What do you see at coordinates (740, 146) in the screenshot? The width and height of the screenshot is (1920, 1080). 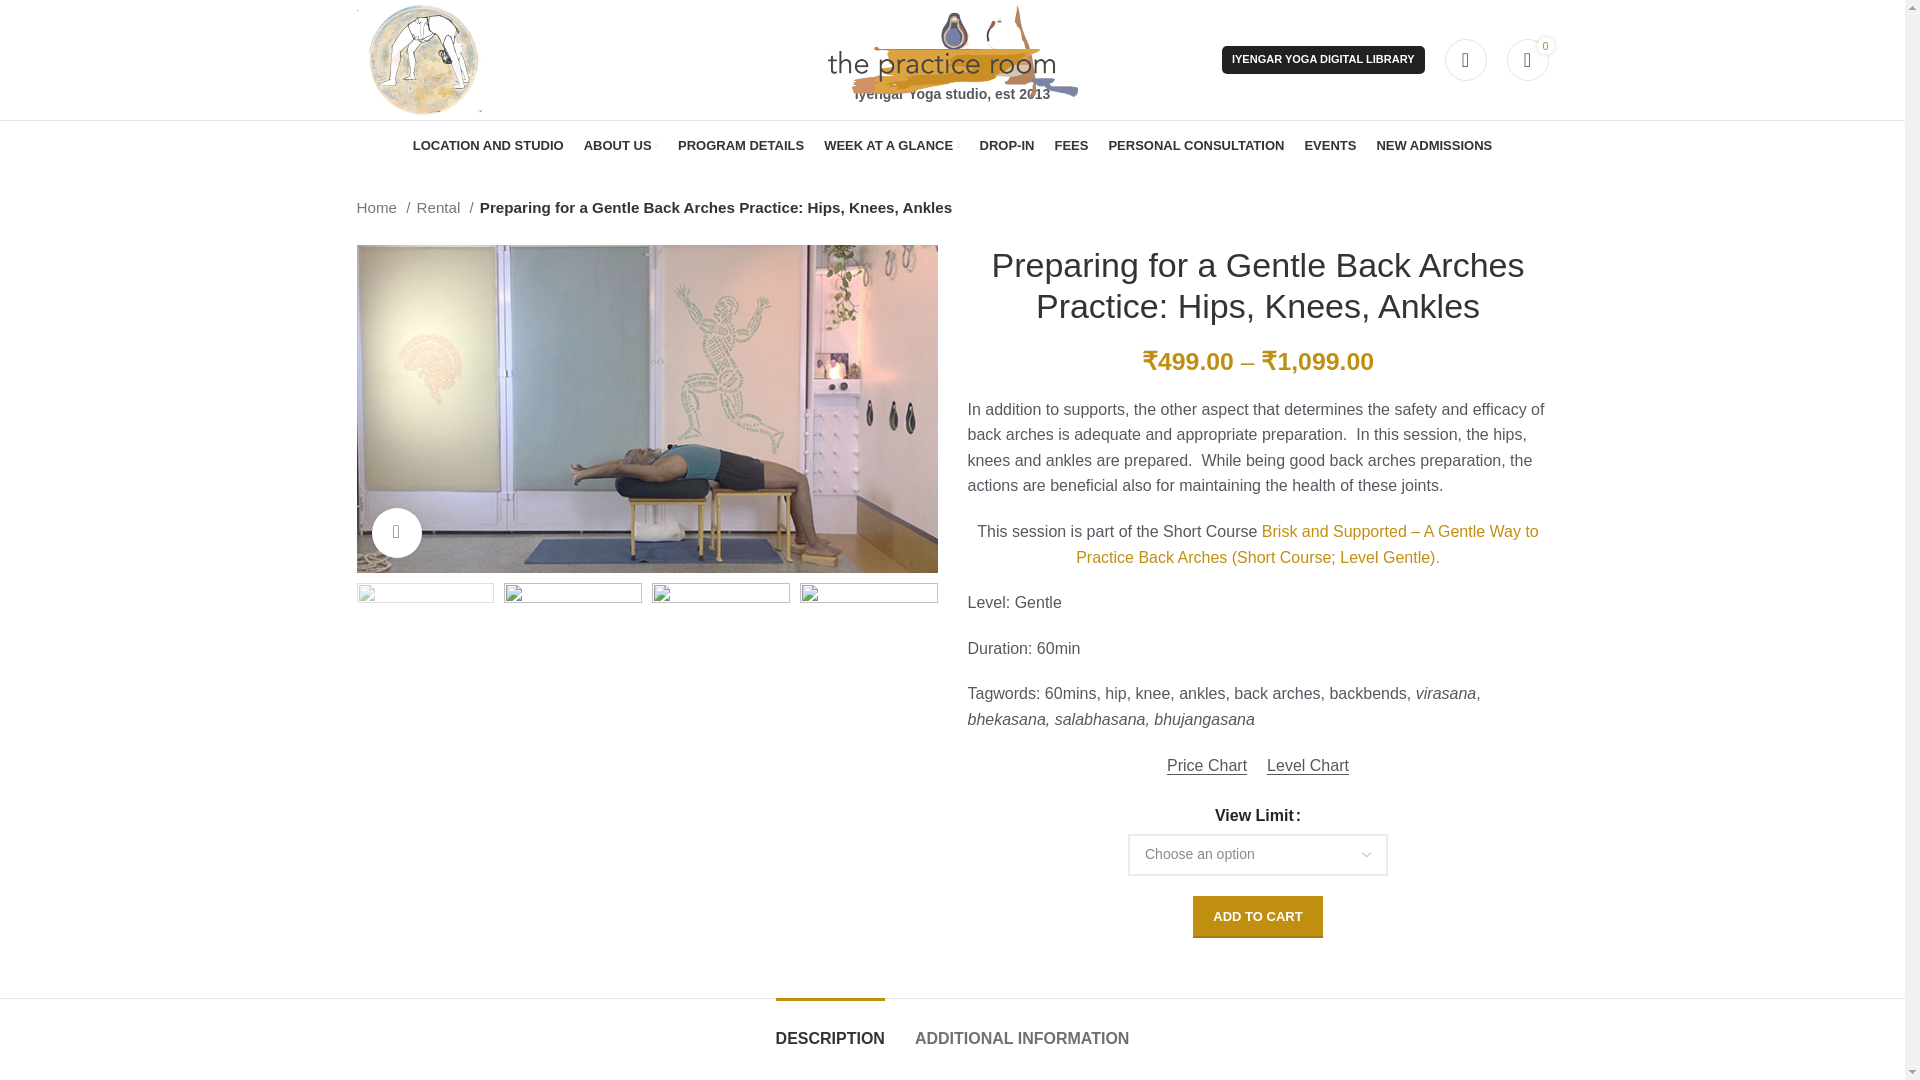 I see `PROGRAM DETAILS` at bounding box center [740, 146].